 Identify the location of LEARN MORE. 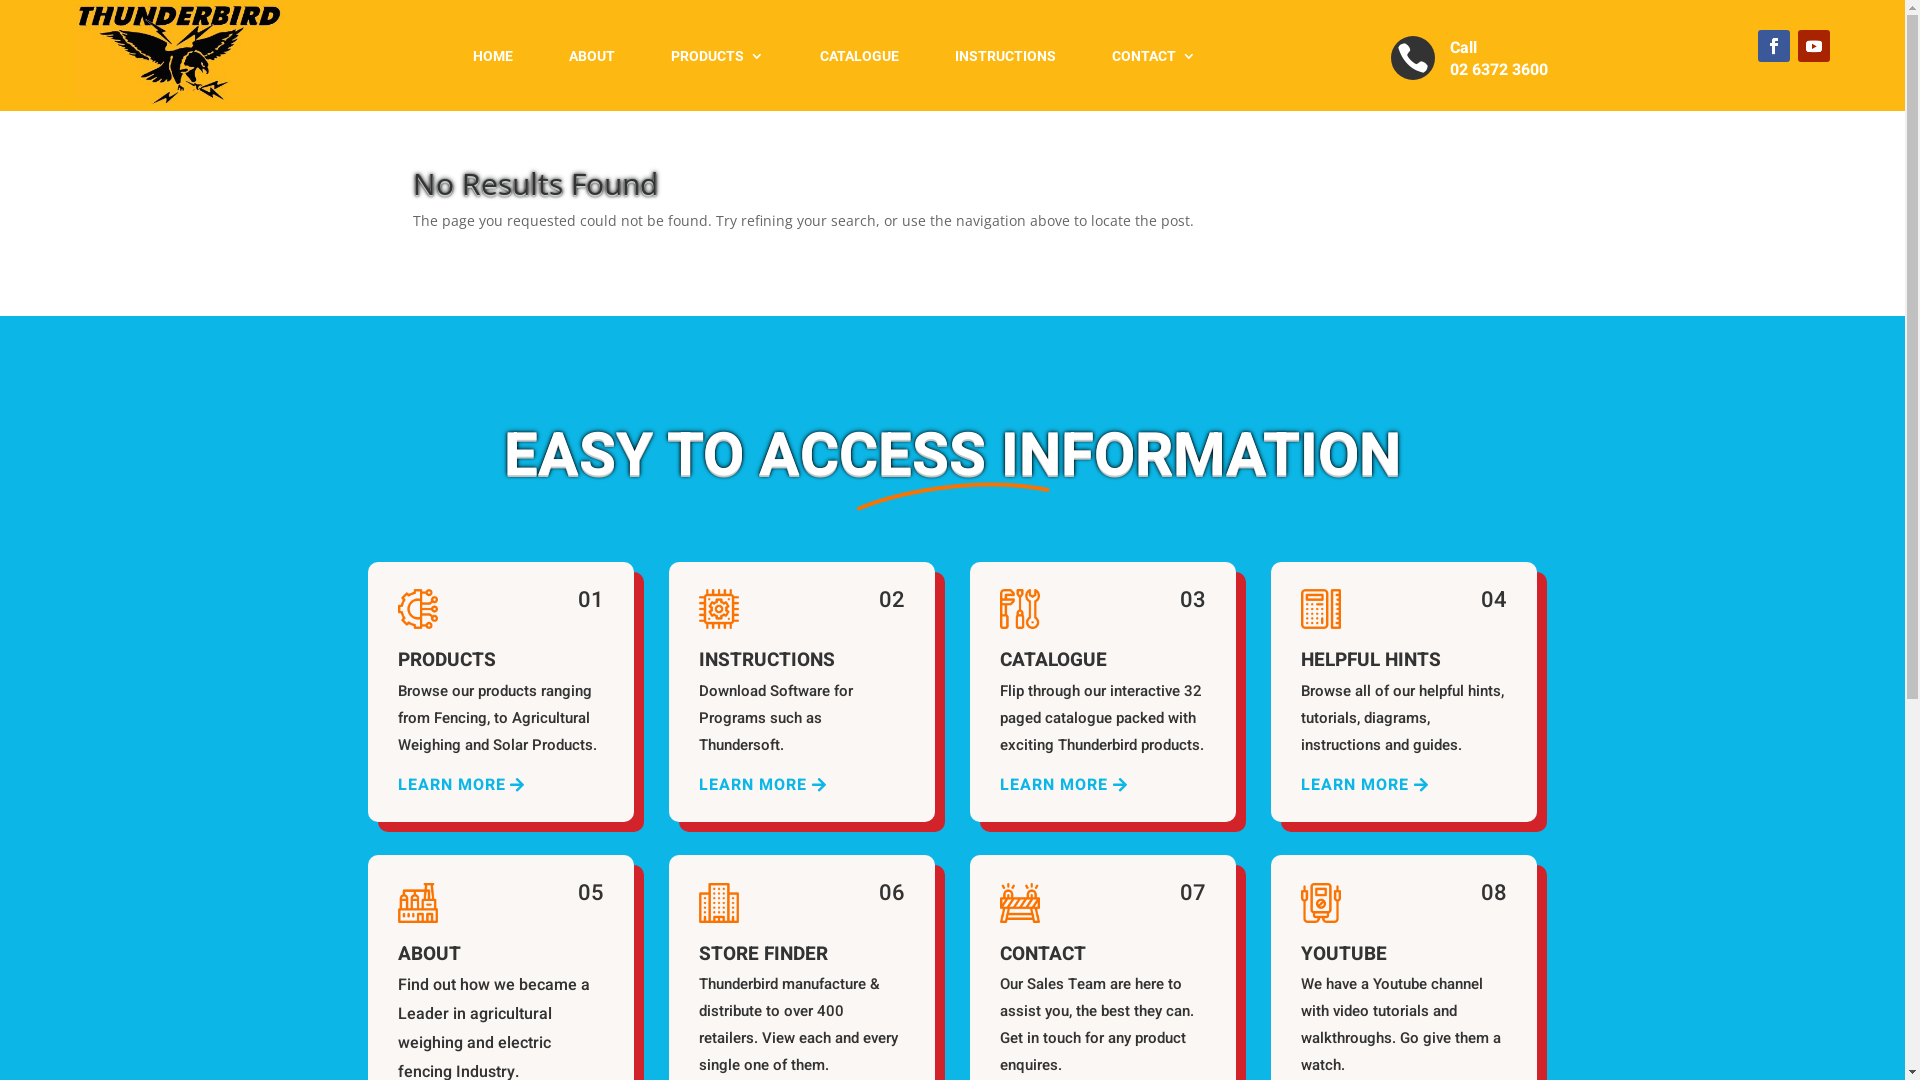
(1355, 786).